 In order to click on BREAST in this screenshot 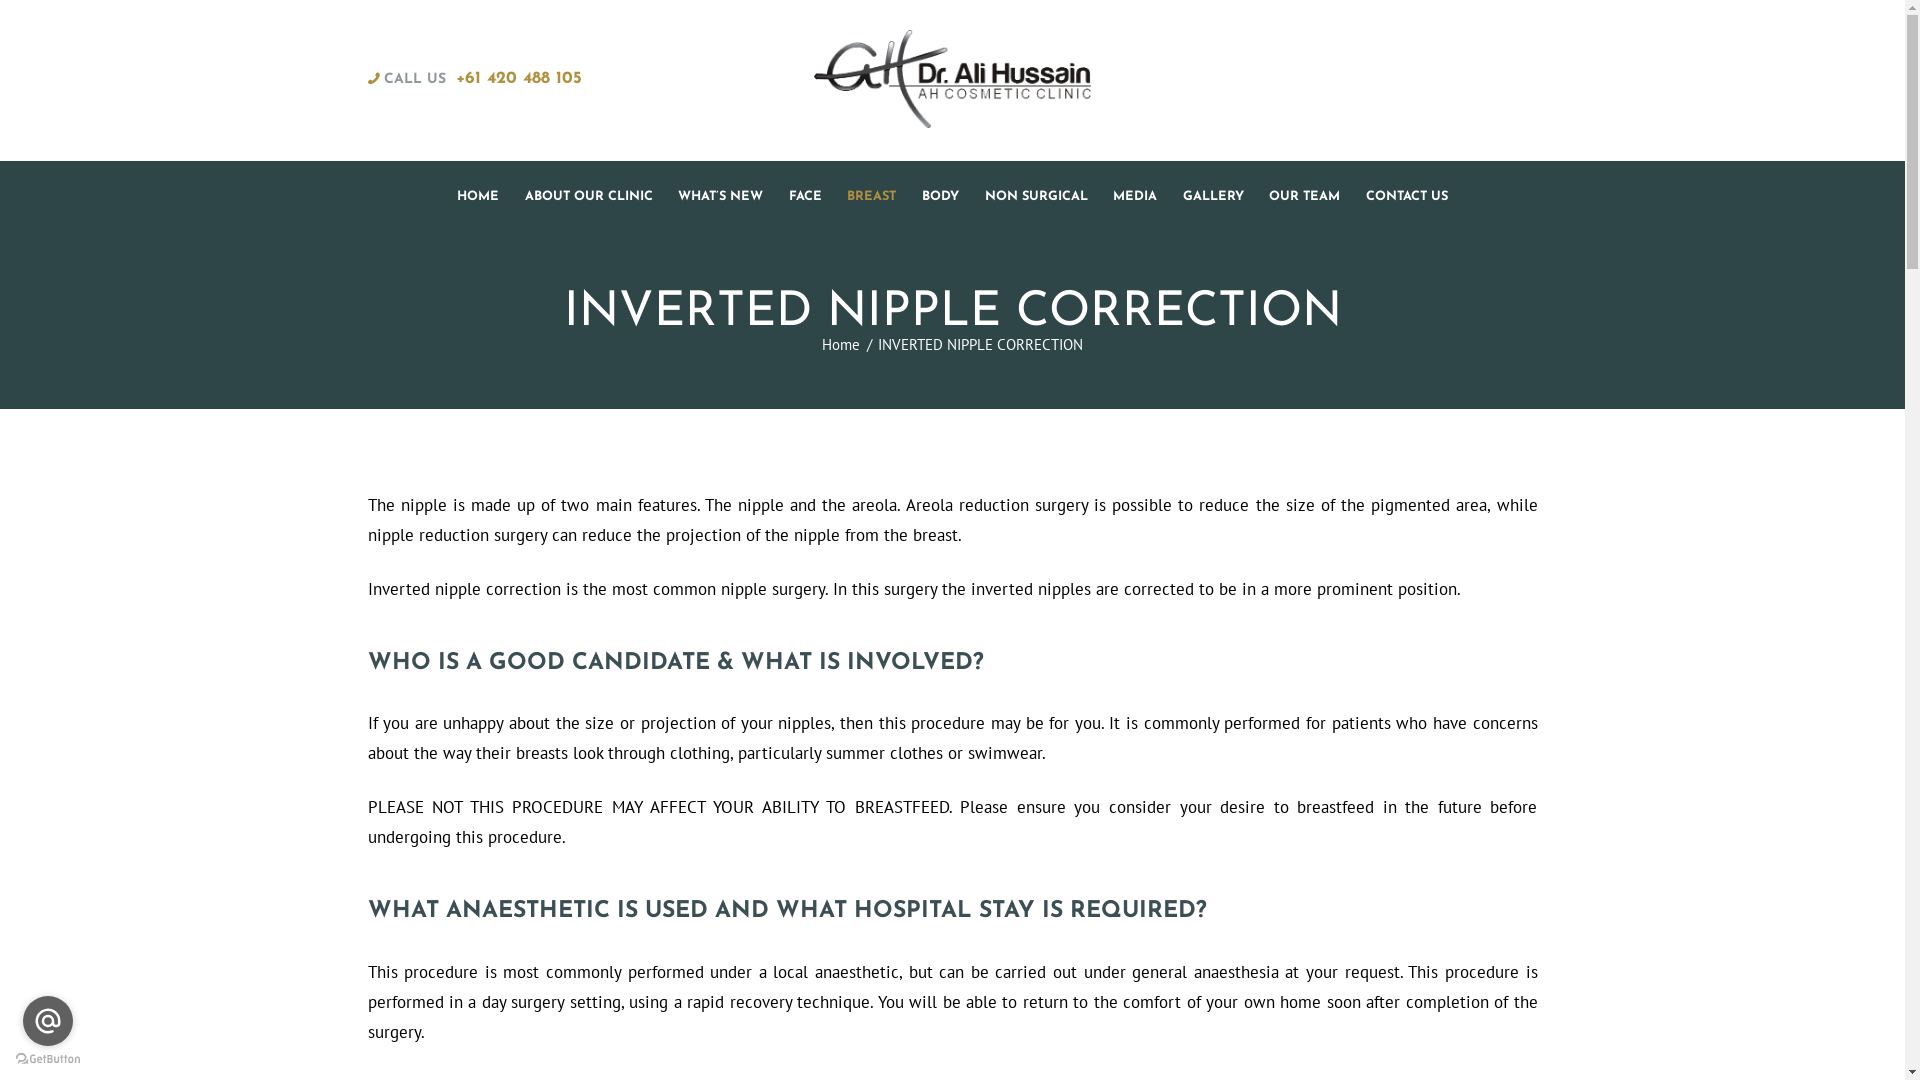, I will do `click(872, 196)`.